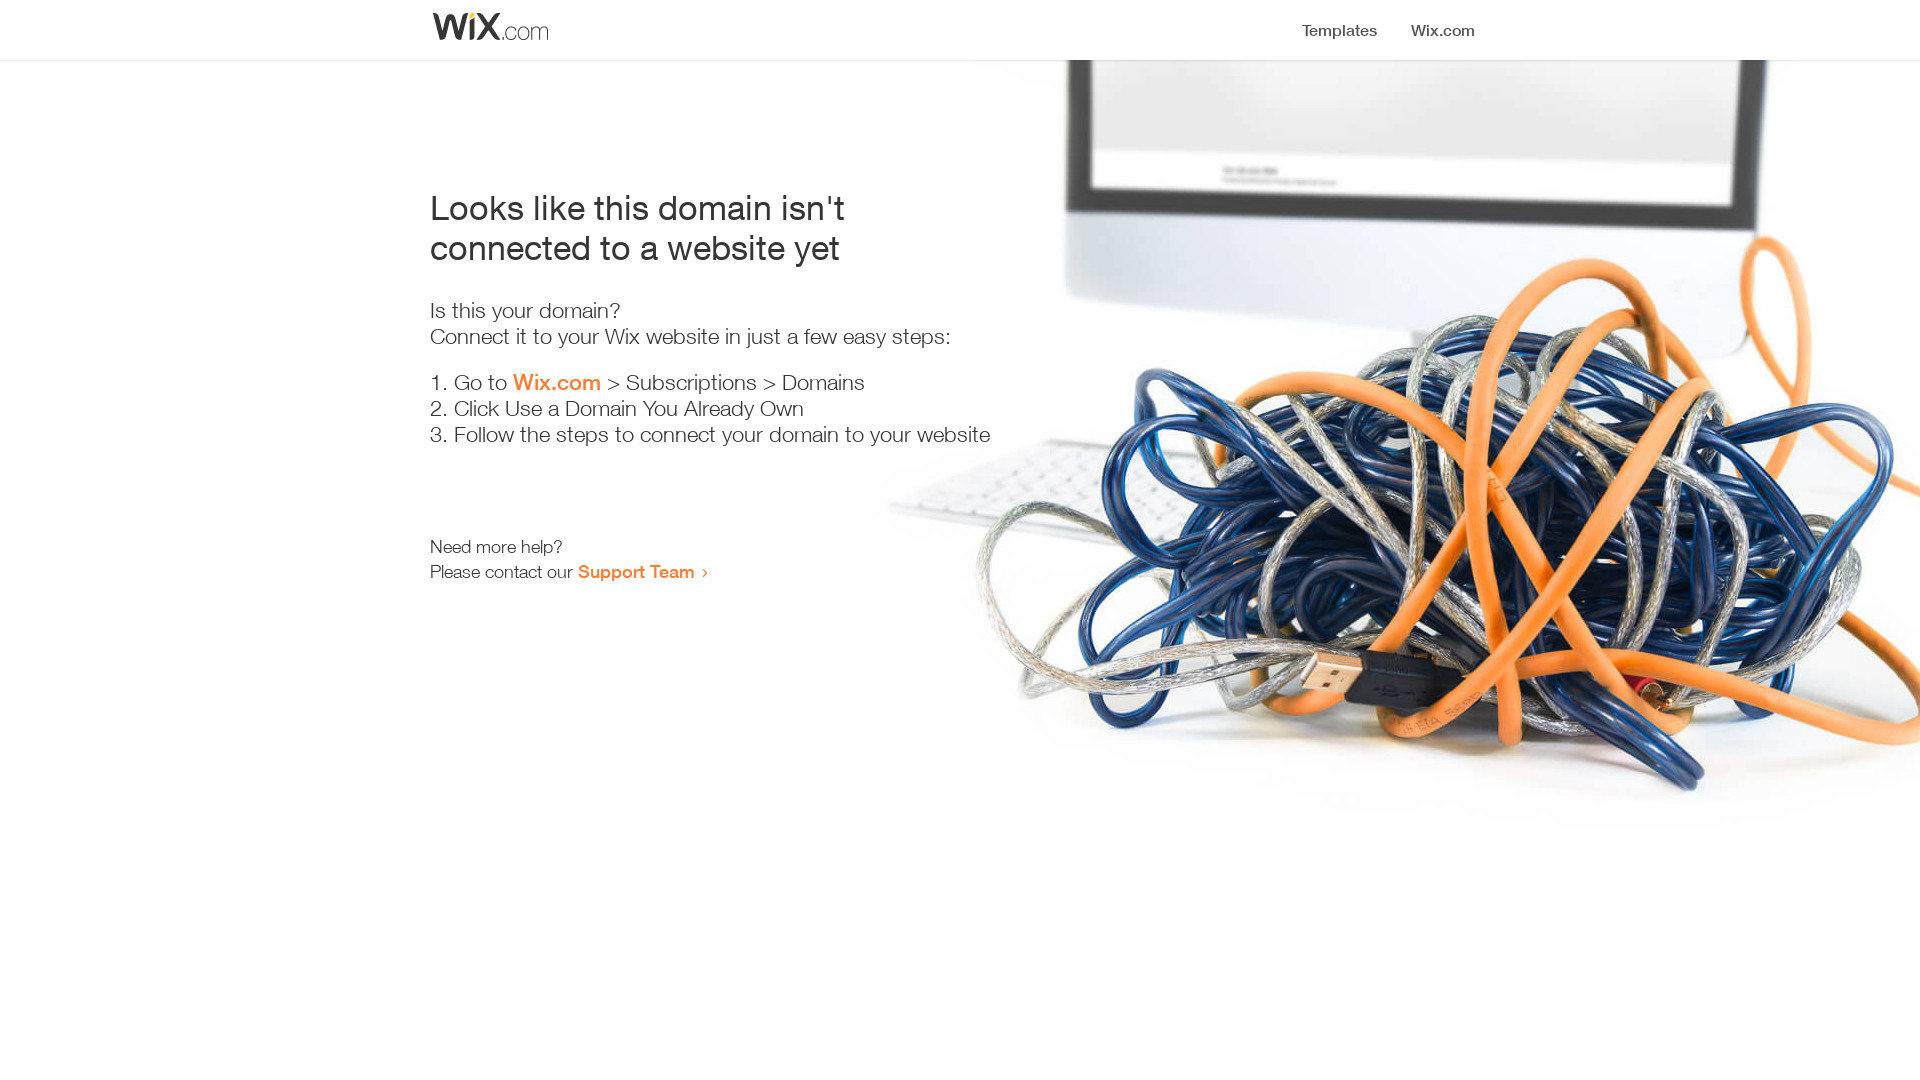  I want to click on Support Team, so click(636, 571).